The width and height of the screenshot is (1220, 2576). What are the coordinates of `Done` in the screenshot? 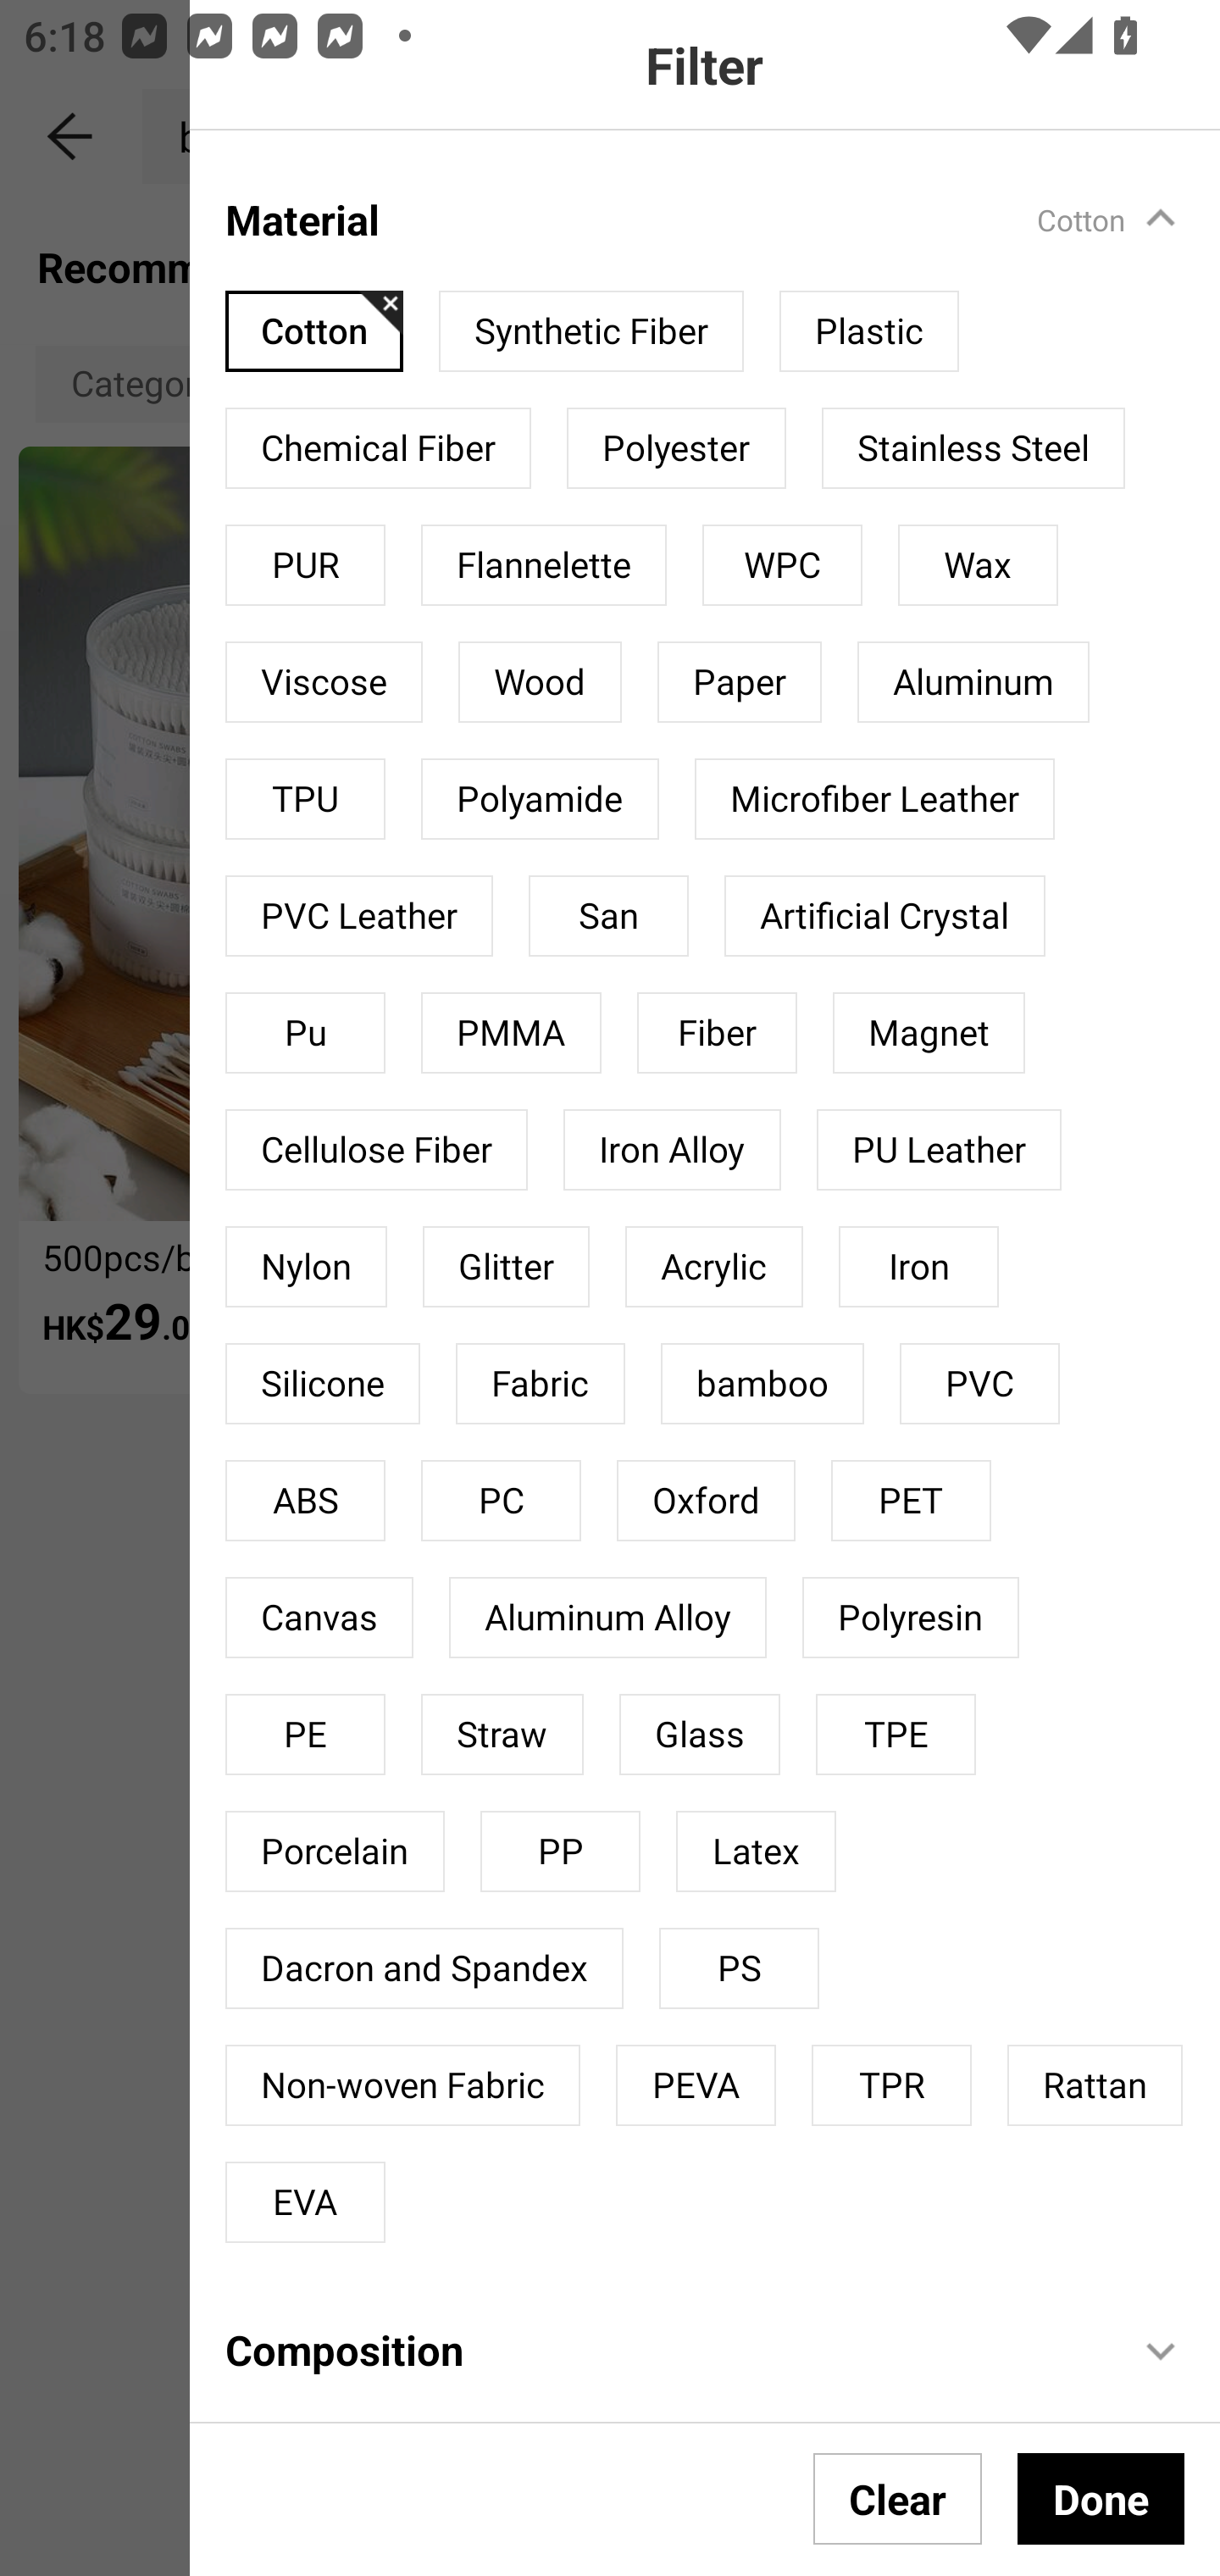 It's located at (1101, 2498).